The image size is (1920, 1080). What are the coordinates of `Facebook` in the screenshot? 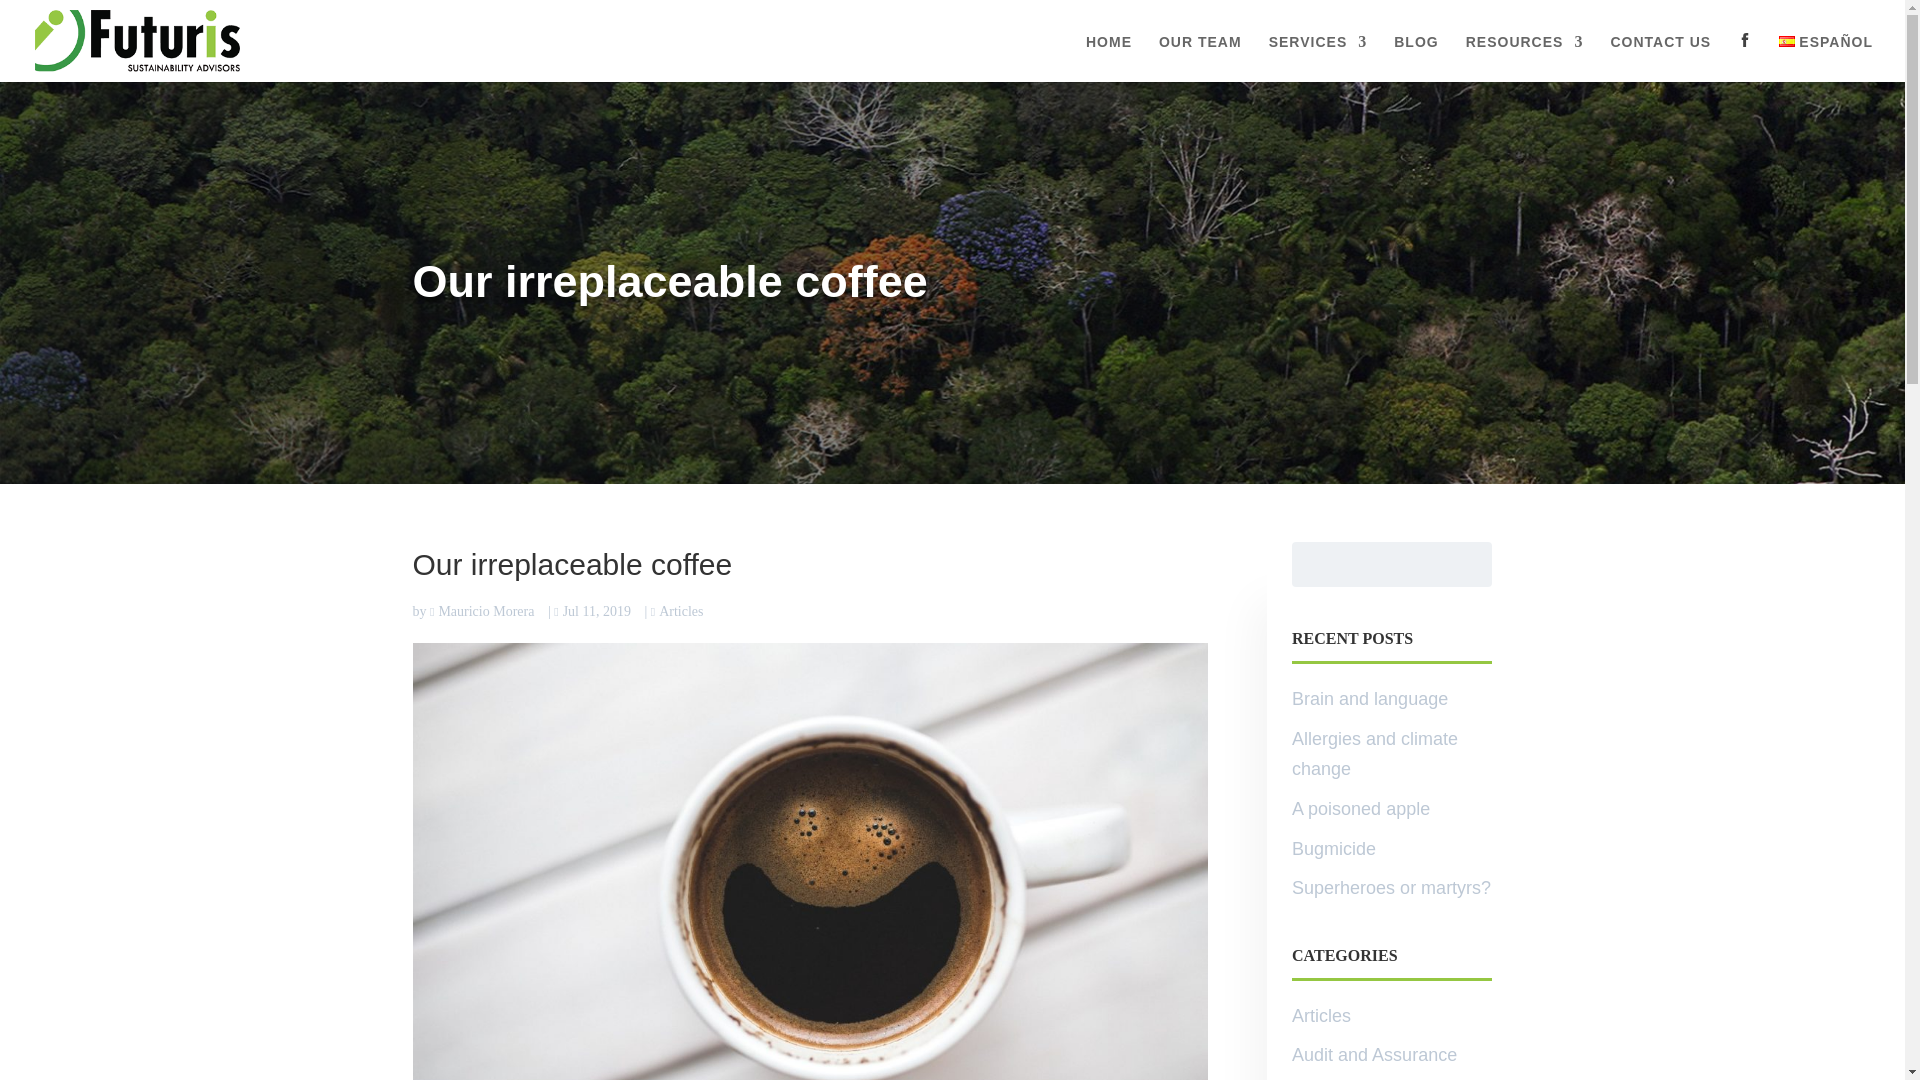 It's located at (1744, 40).